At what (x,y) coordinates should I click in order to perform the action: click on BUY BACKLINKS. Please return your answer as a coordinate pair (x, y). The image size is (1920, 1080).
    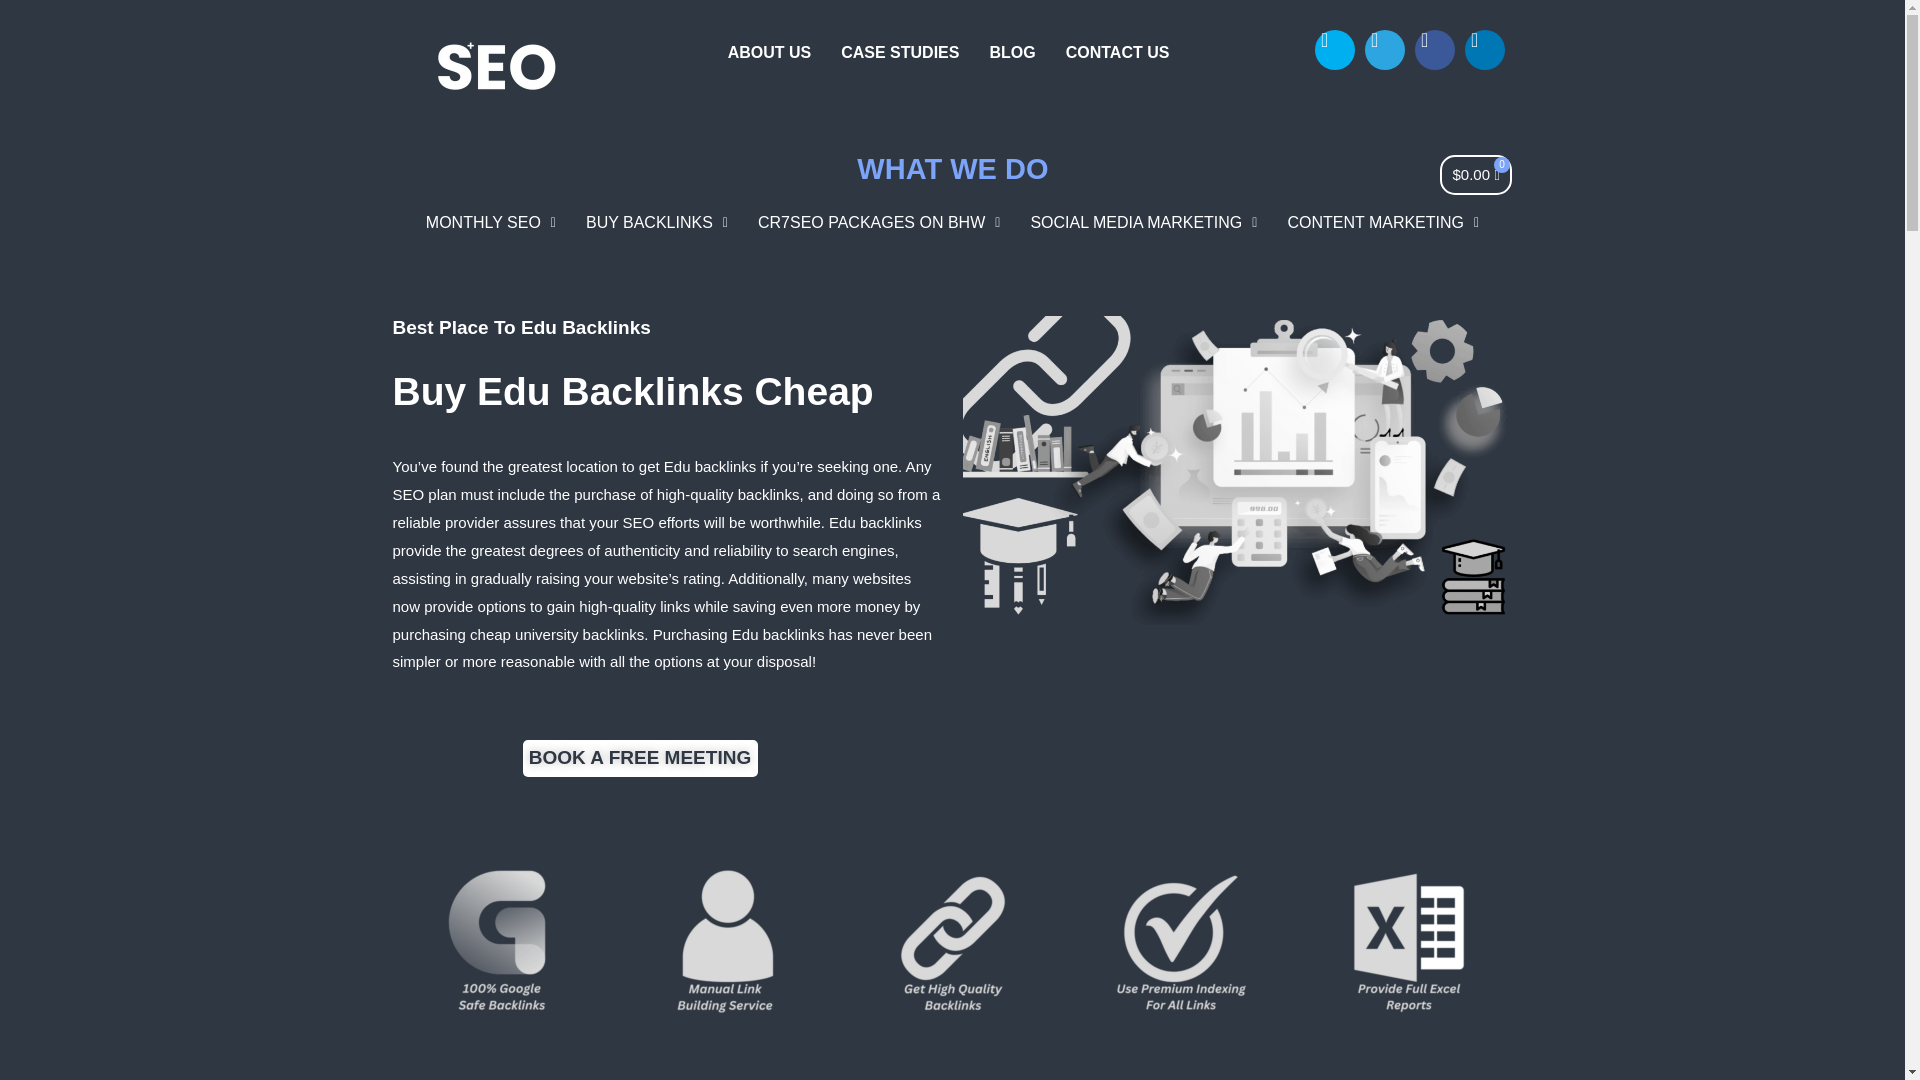
    Looking at the image, I should click on (656, 222).